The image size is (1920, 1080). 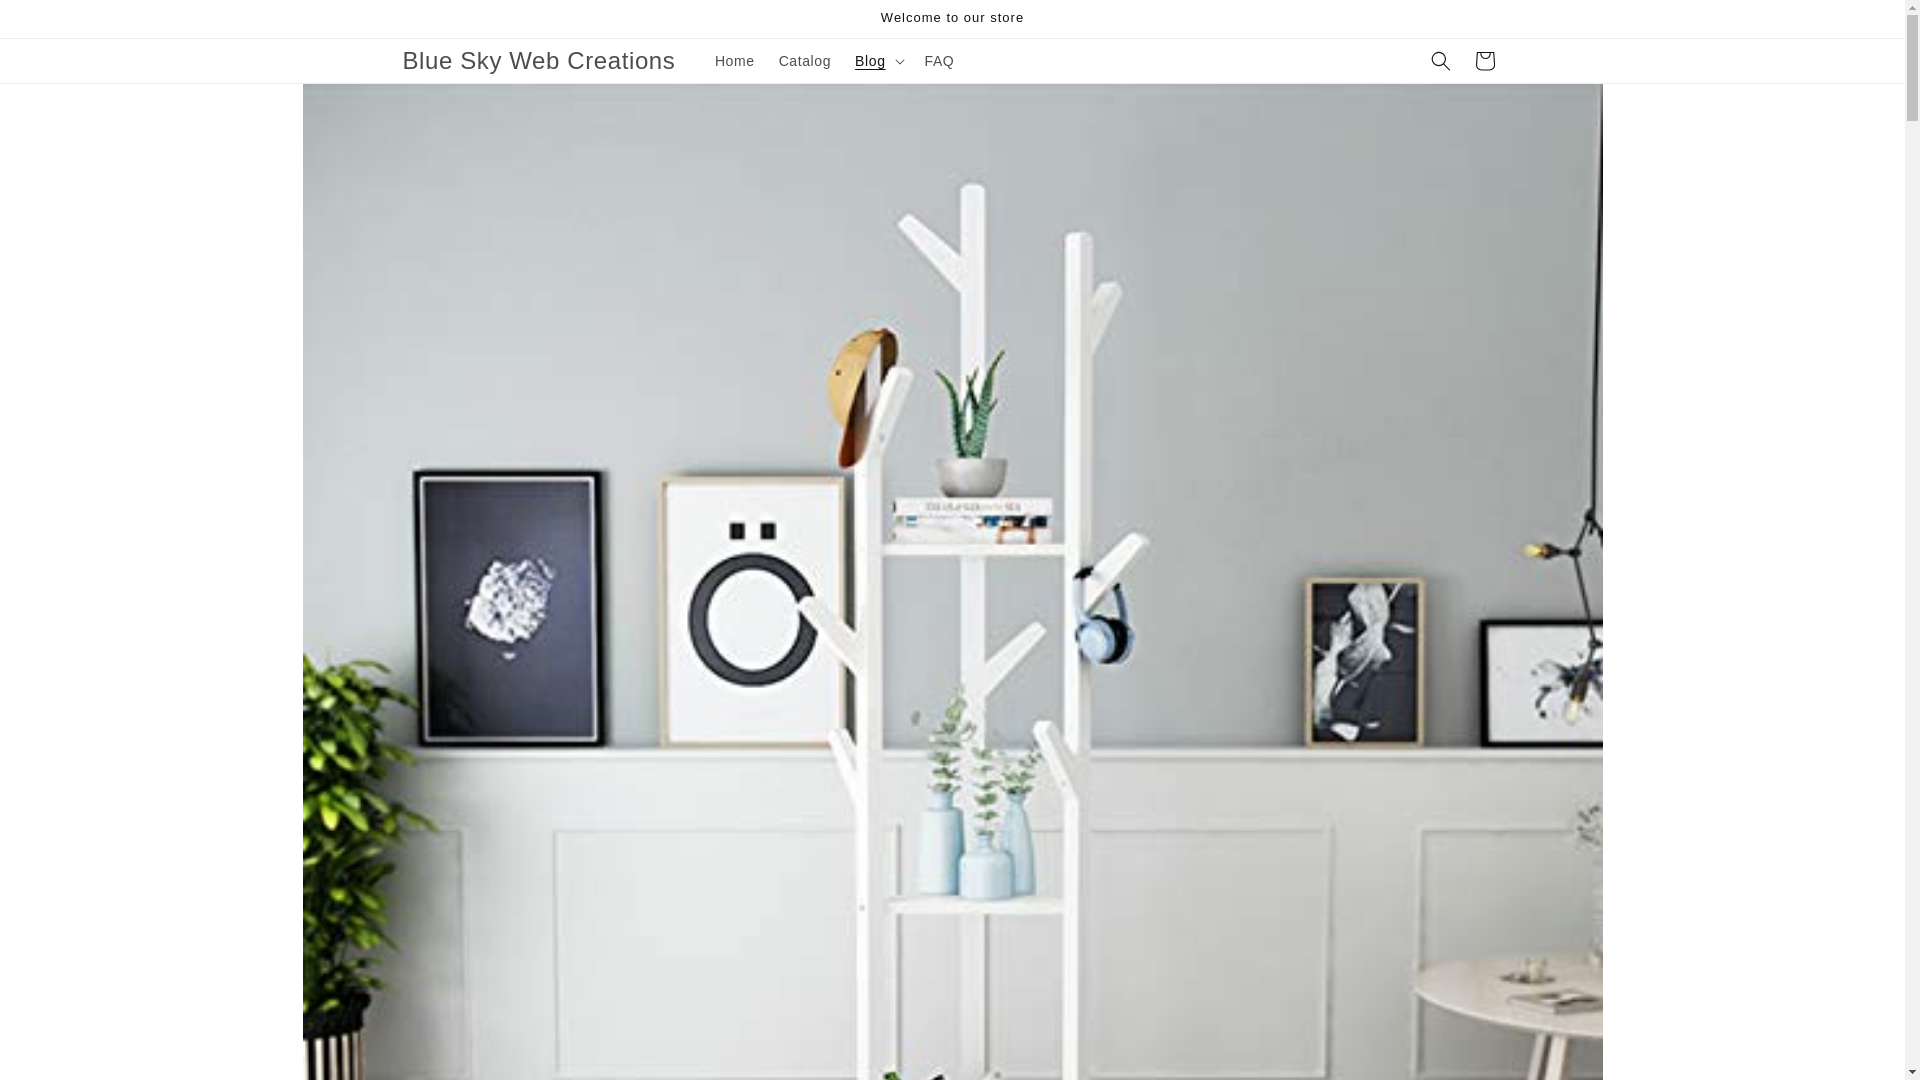 I want to click on Skip to content, so click(x=60, y=23).